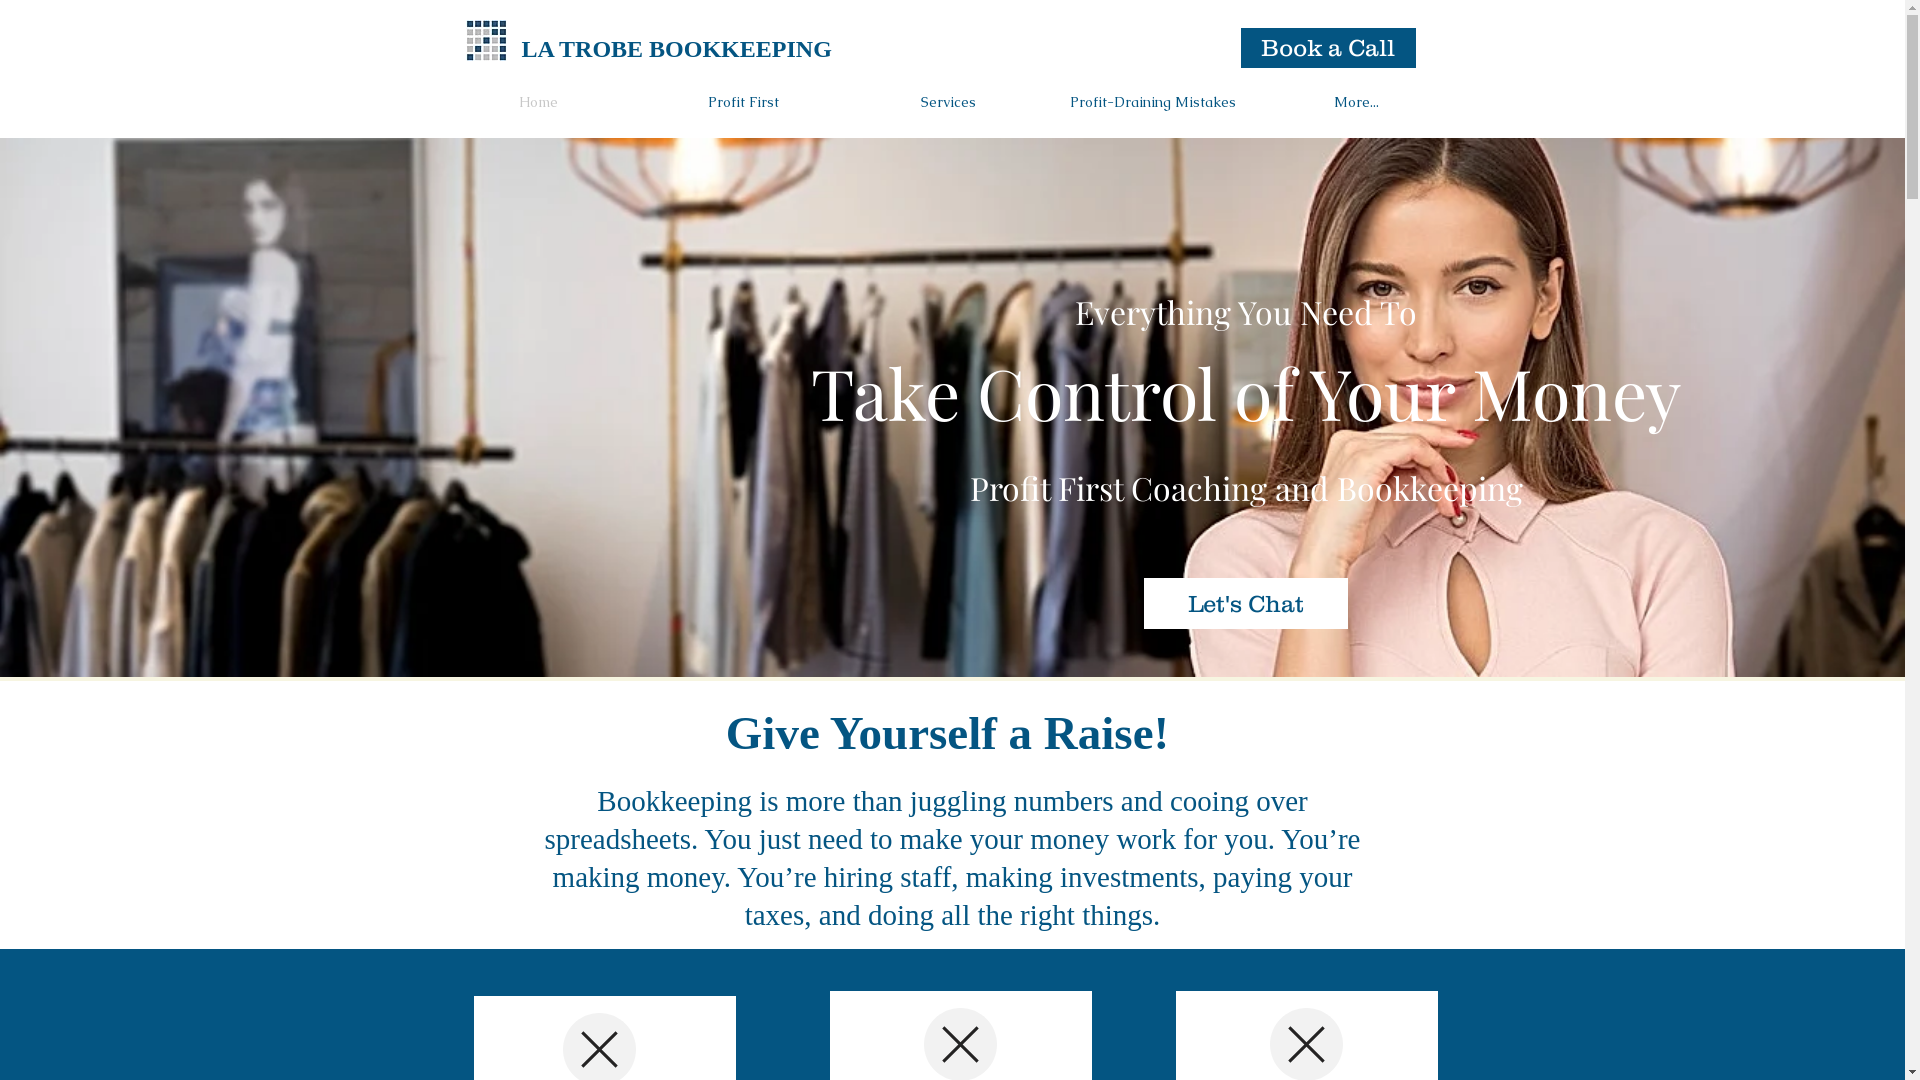  I want to click on Book a Call, so click(1328, 48).